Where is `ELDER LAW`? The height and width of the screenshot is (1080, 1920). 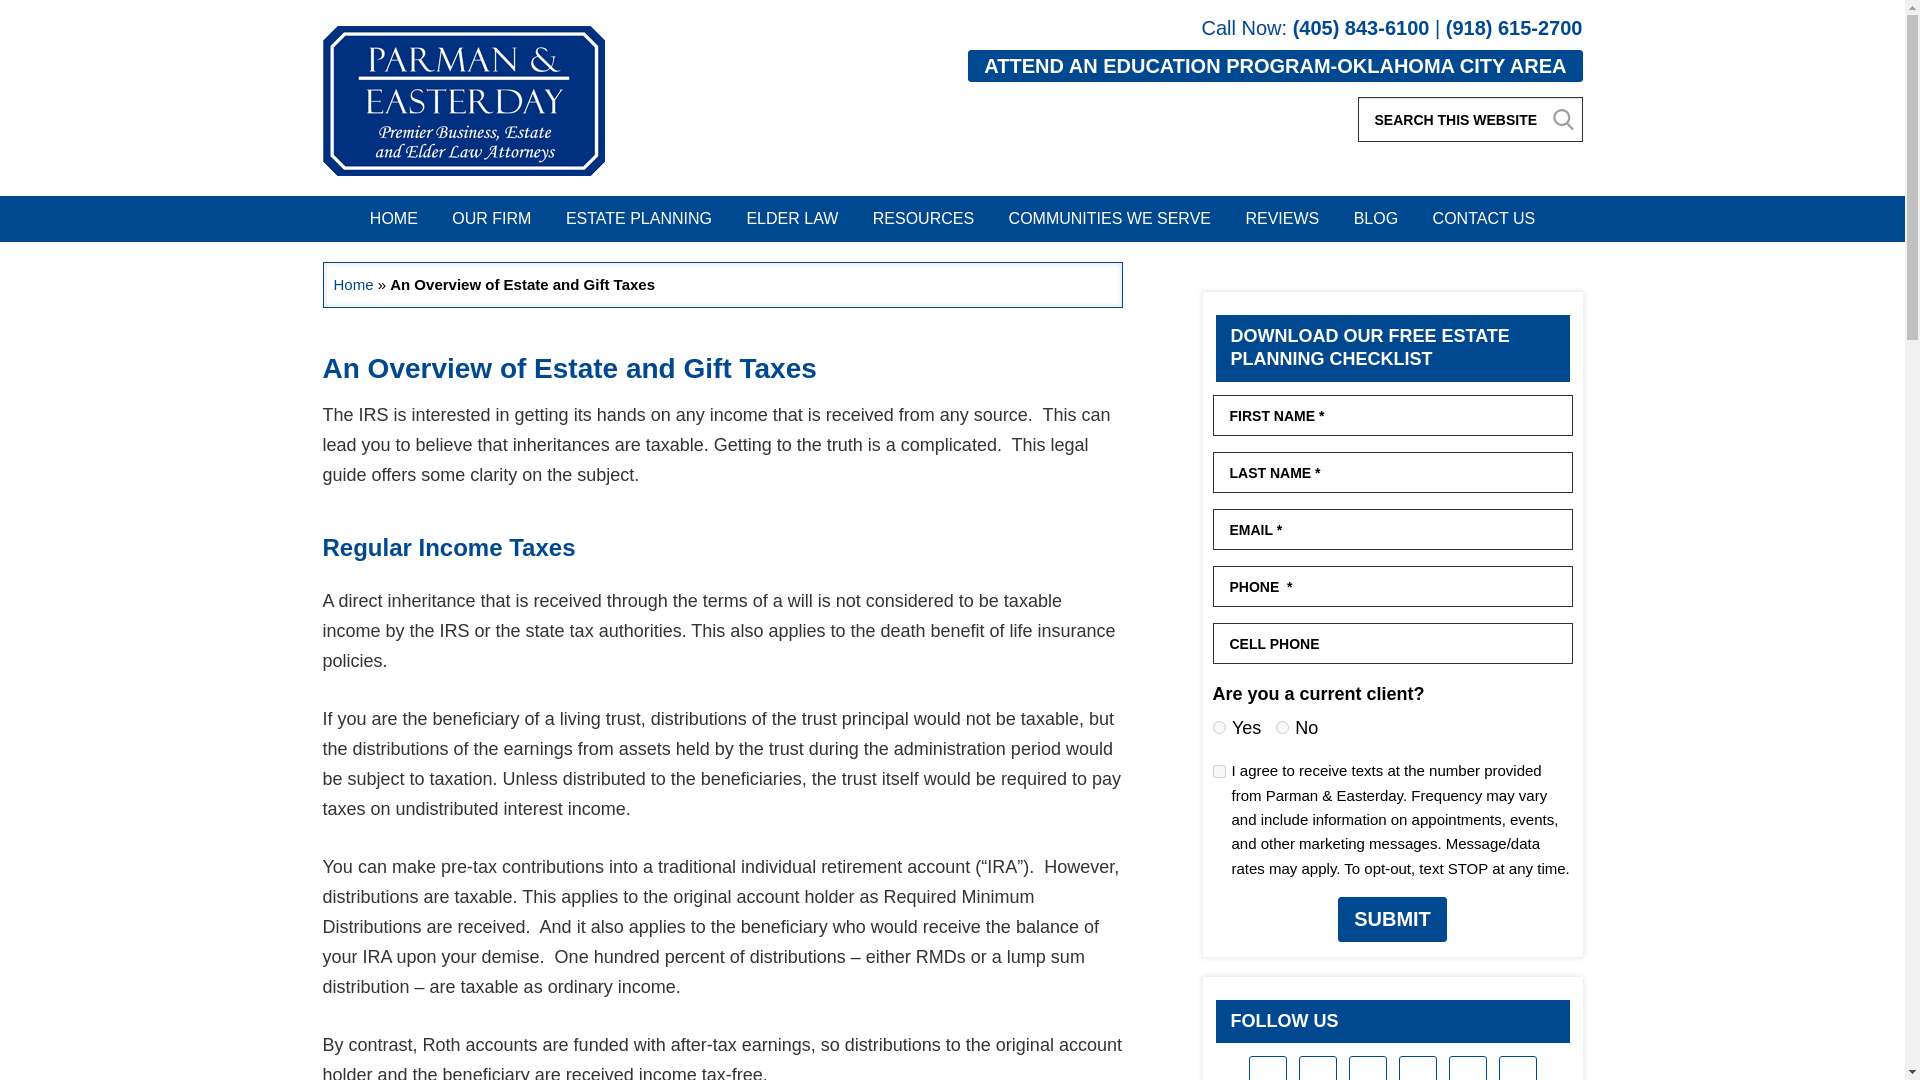 ELDER LAW is located at coordinates (792, 218).